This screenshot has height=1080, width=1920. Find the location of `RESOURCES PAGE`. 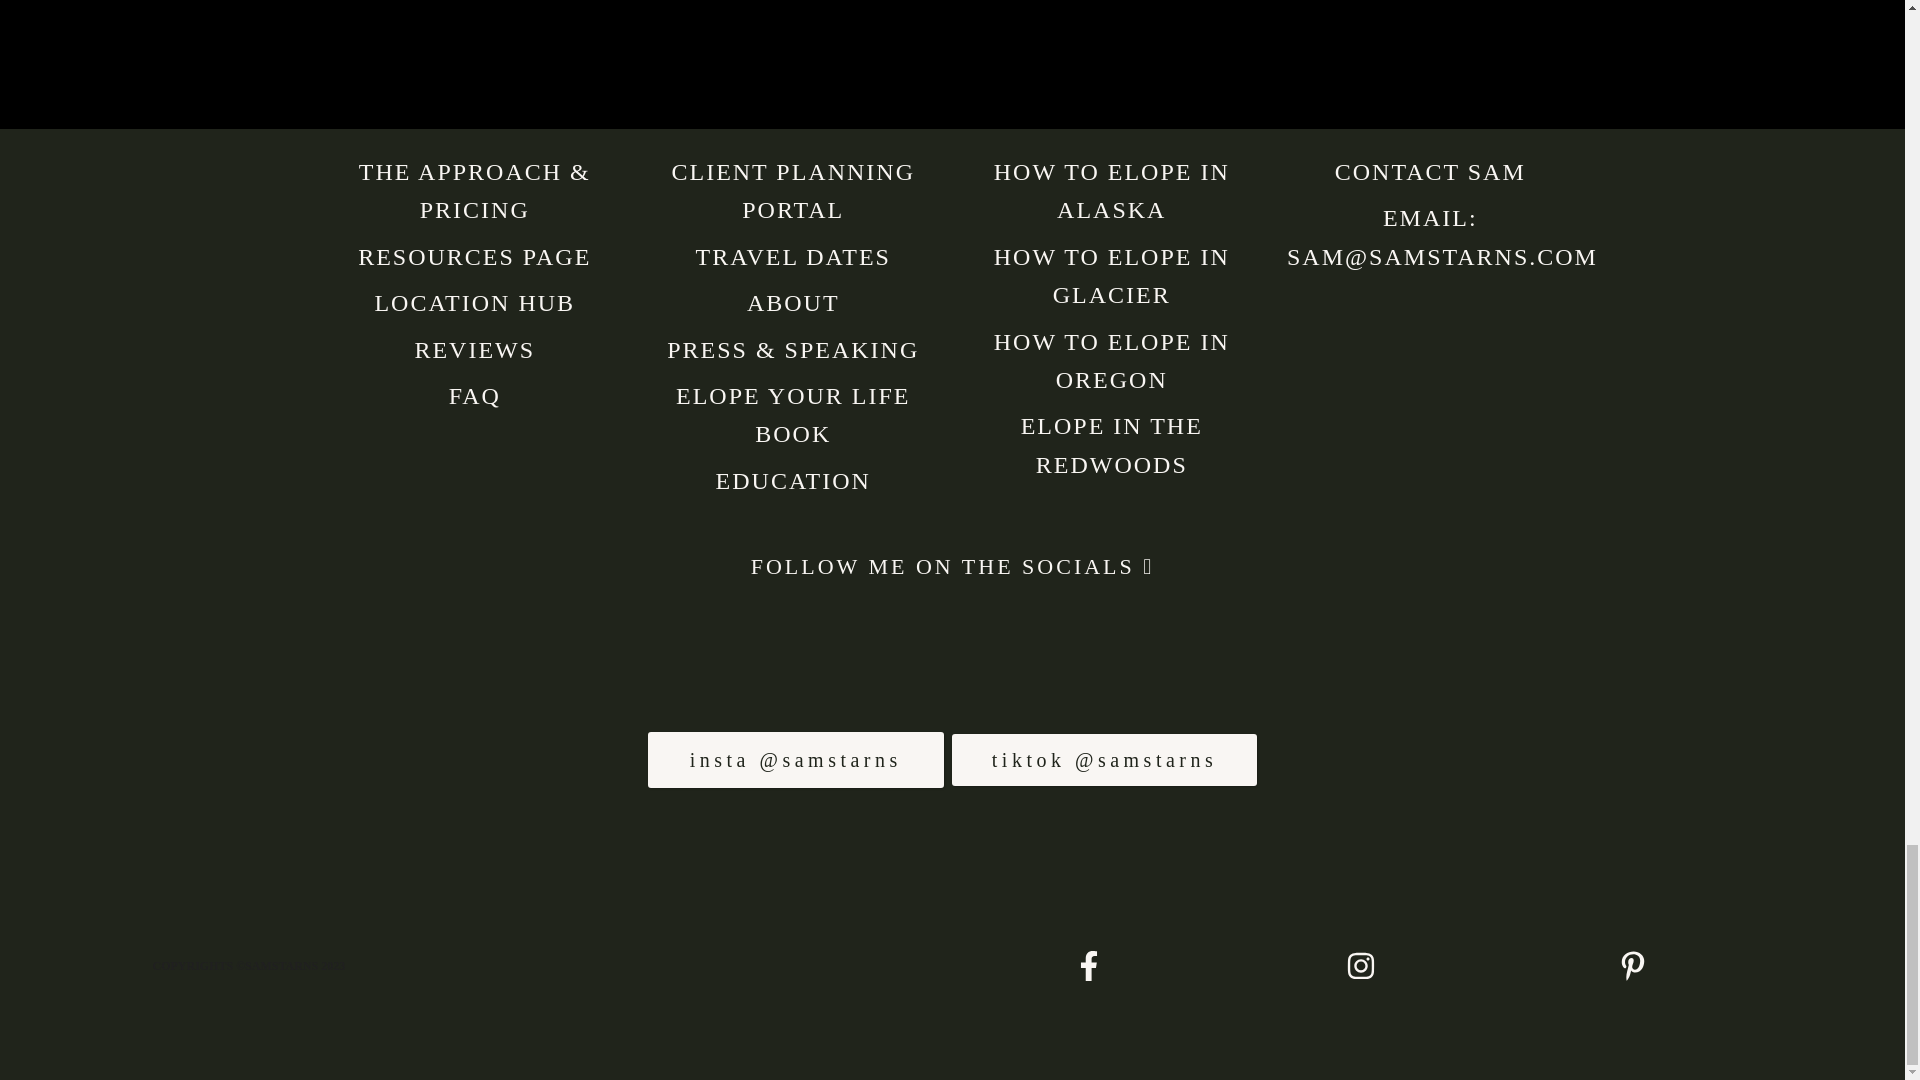

RESOURCES PAGE is located at coordinates (474, 257).